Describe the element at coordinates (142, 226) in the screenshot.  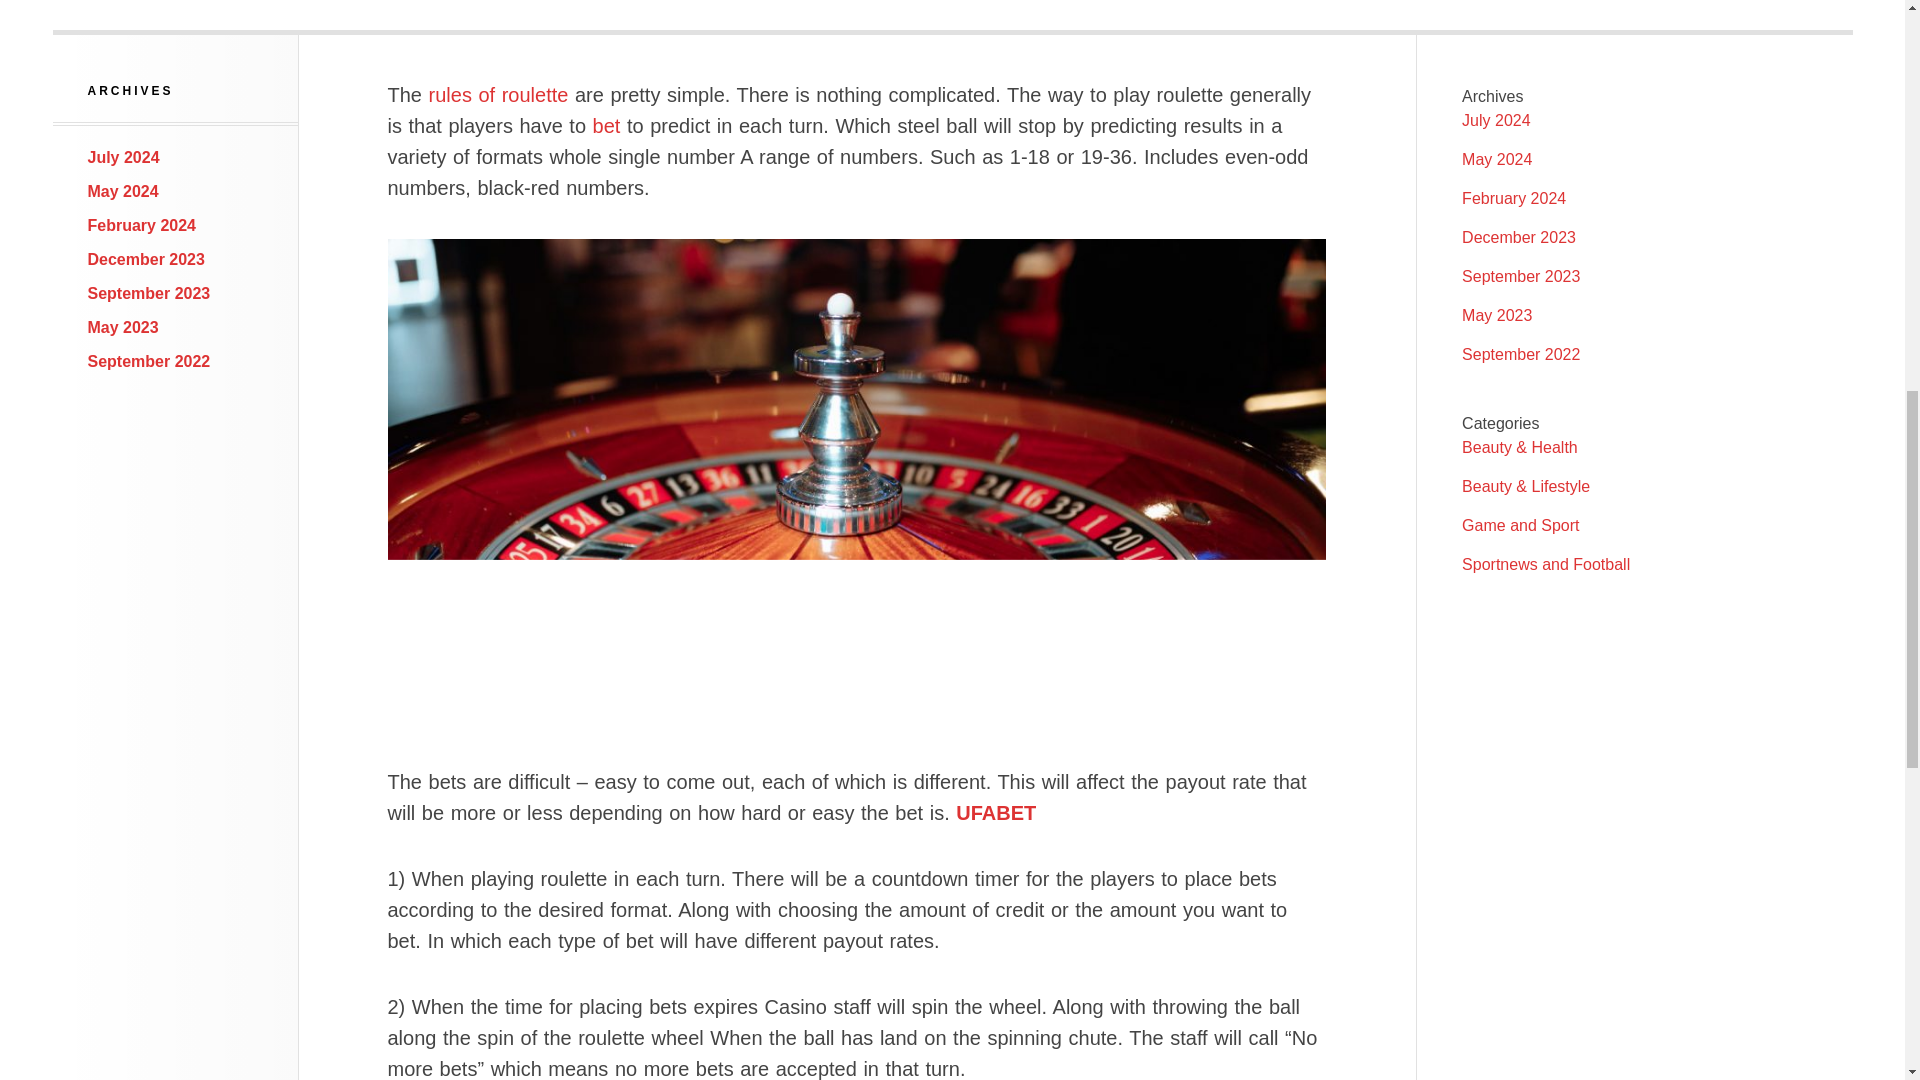
I see `February 2024` at that location.